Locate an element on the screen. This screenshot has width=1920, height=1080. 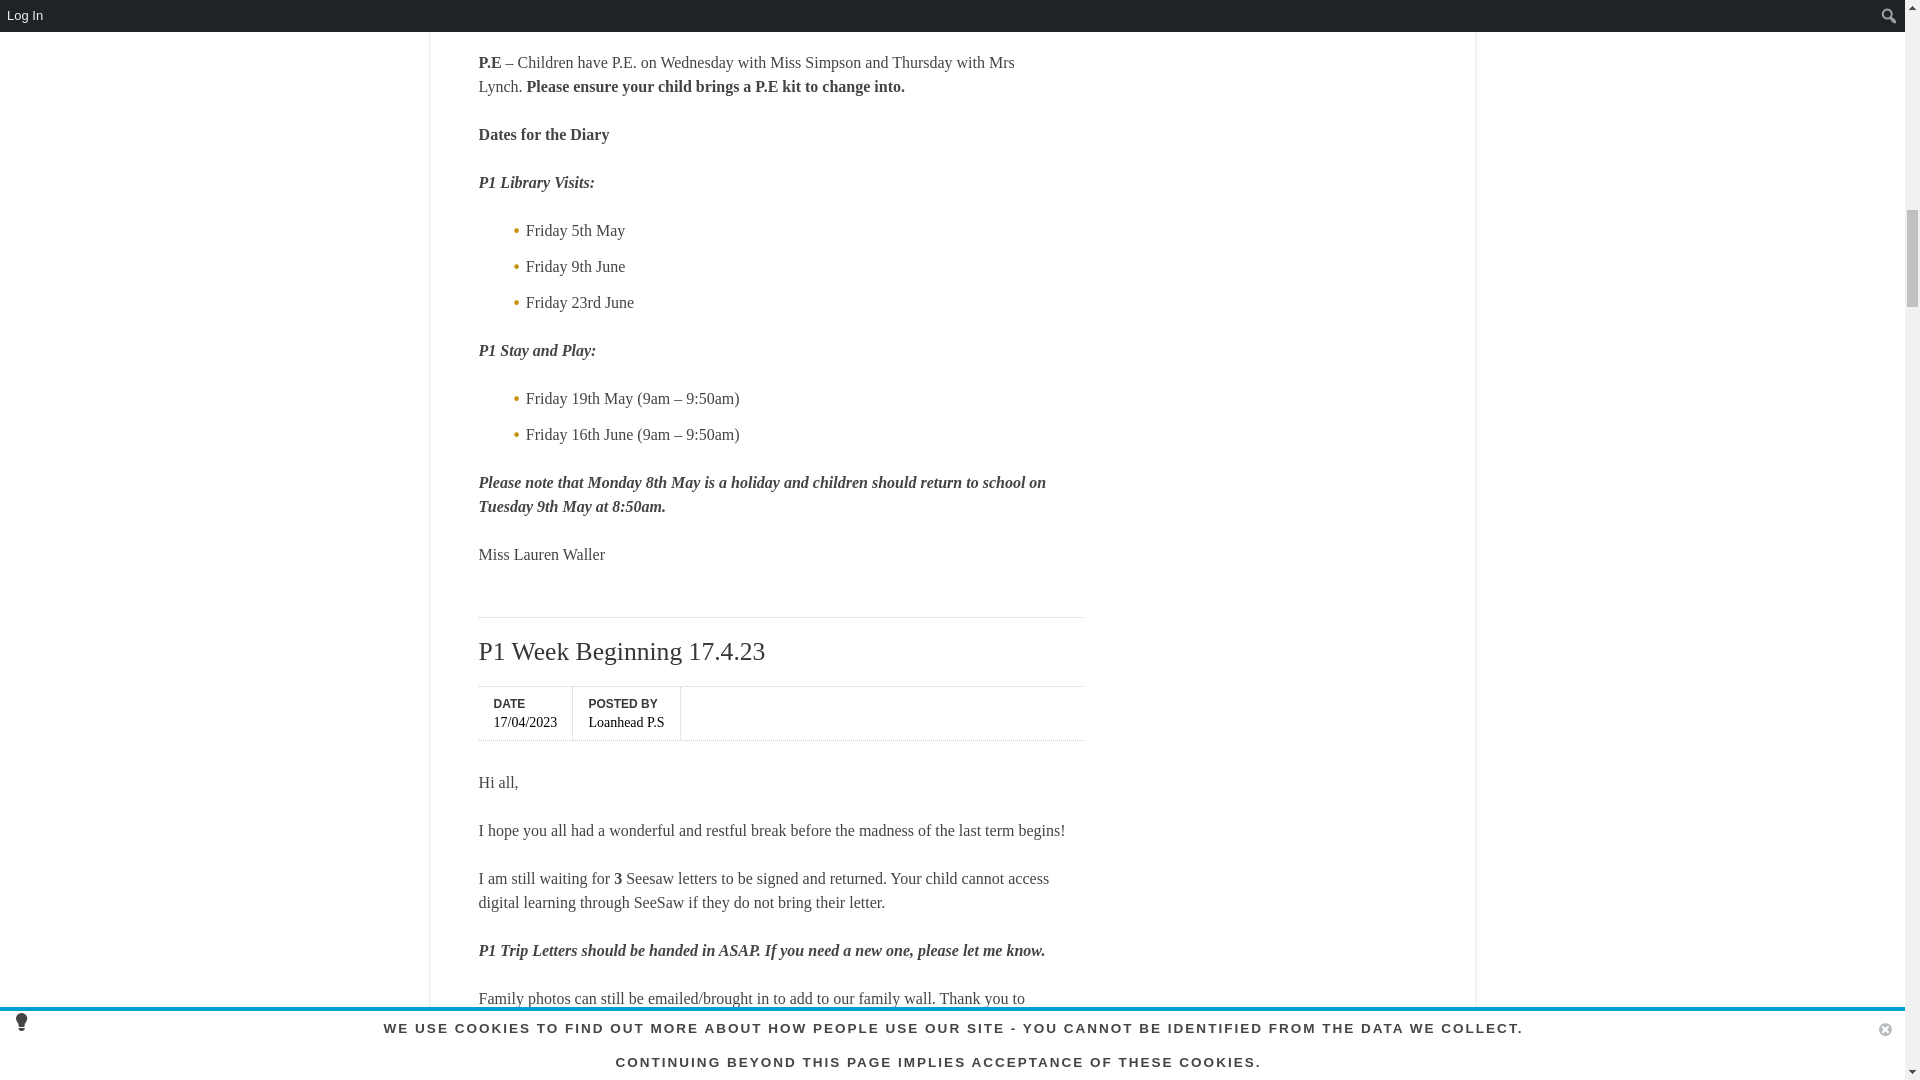
8:04 pm is located at coordinates (526, 720).